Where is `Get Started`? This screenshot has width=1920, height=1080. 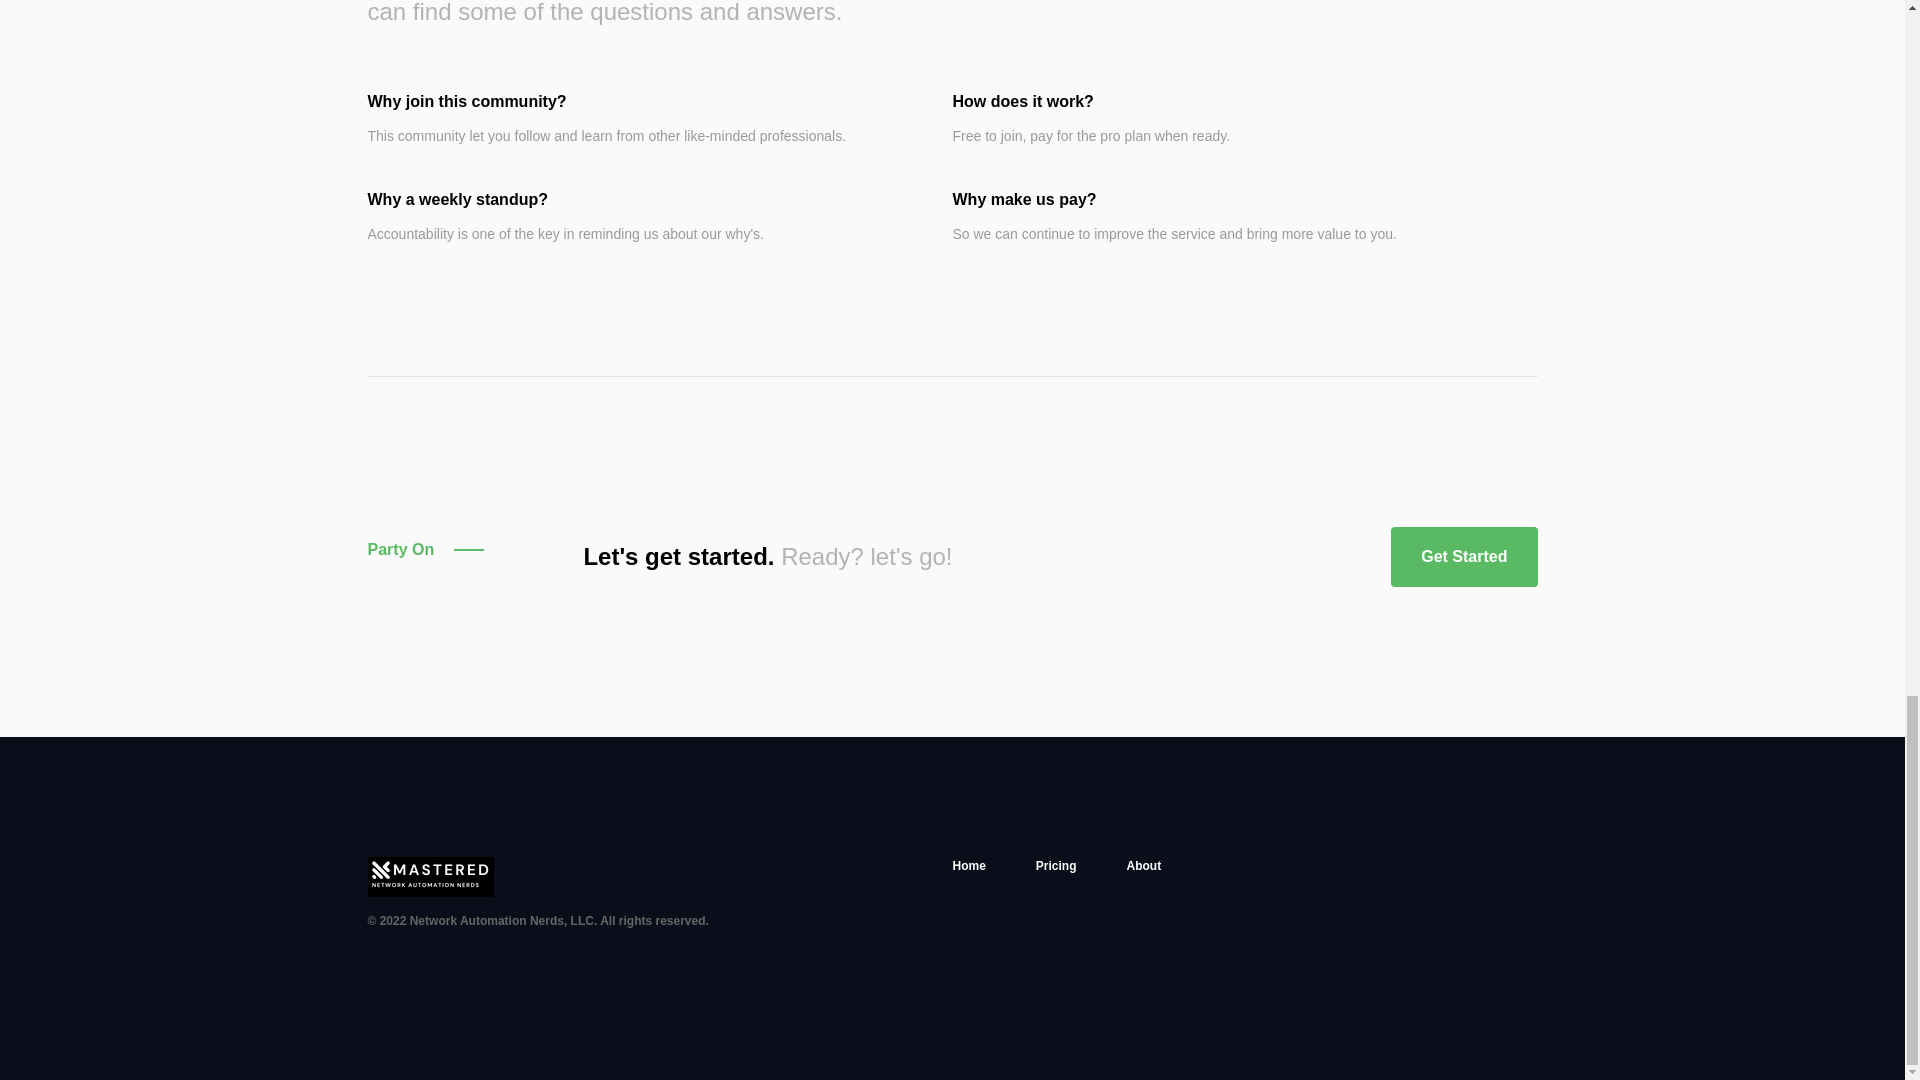
Get Started is located at coordinates (1464, 557).